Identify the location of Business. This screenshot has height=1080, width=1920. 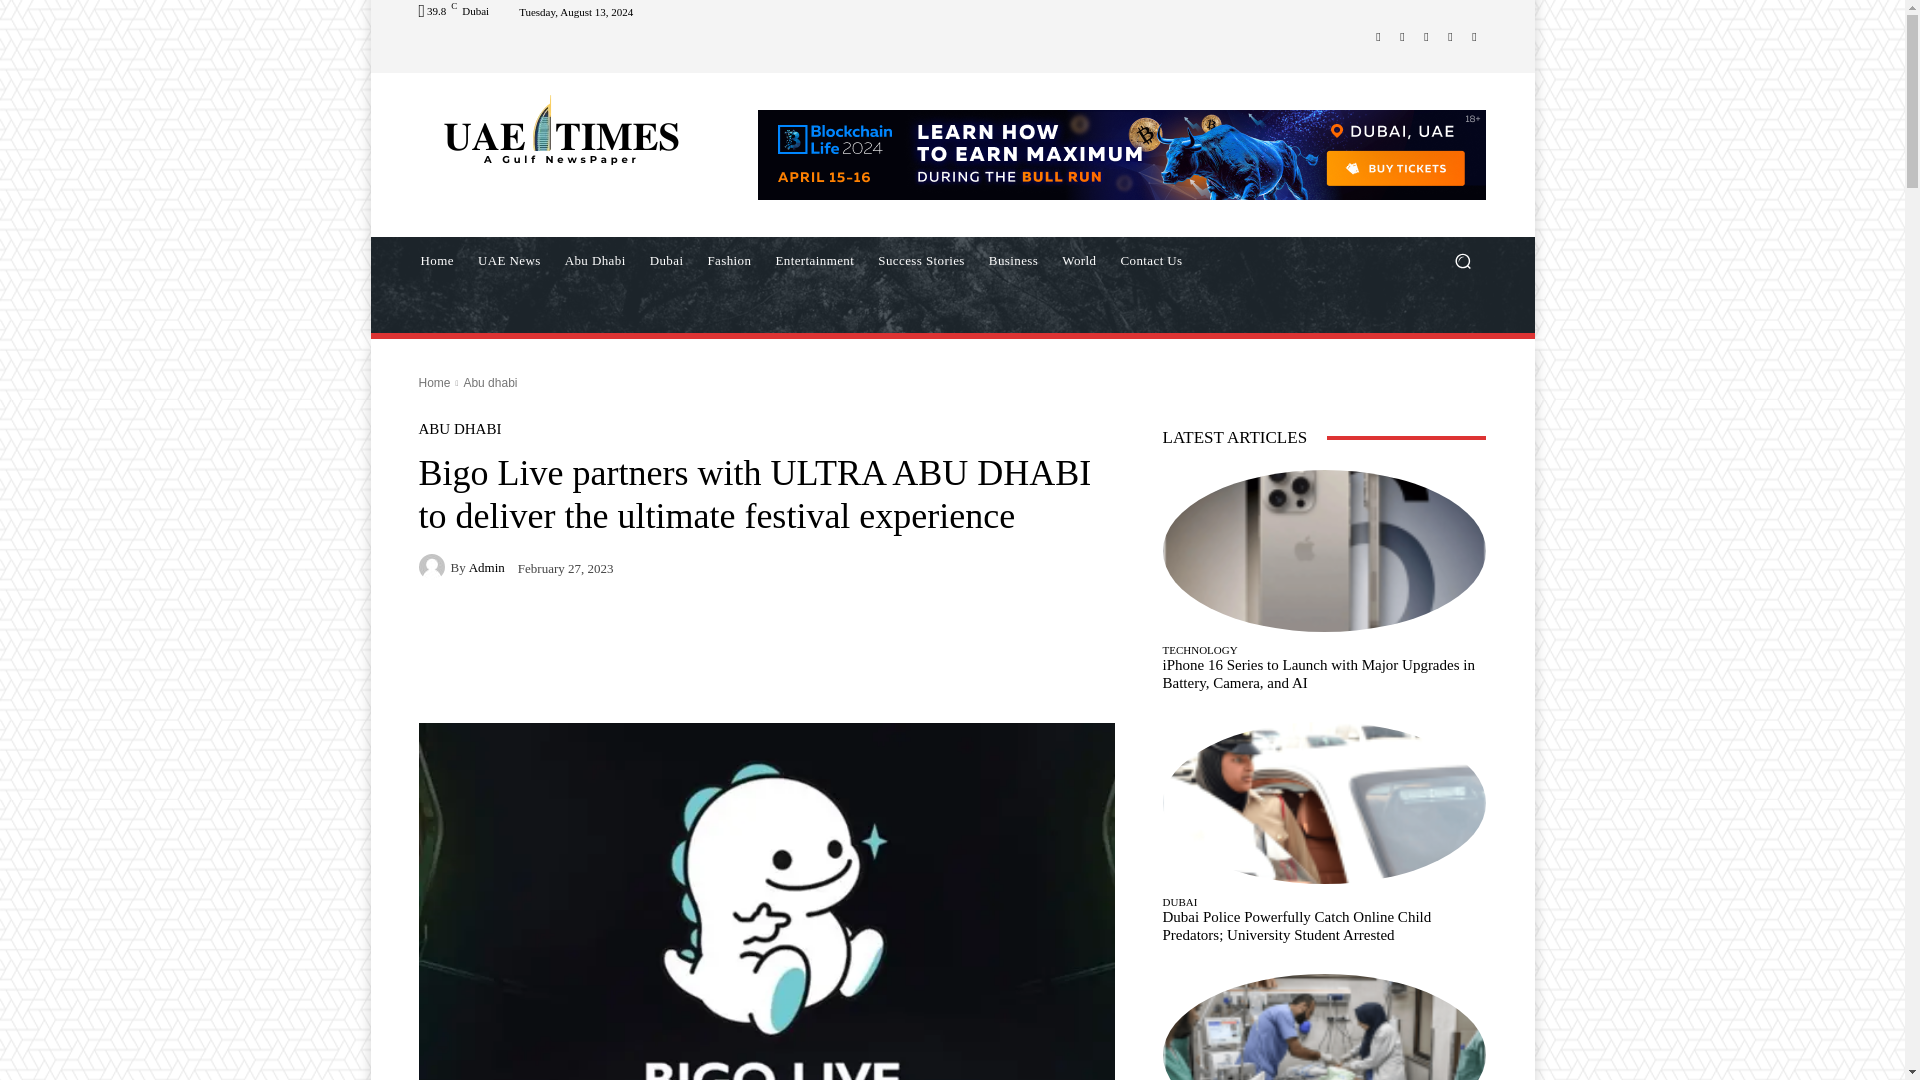
(1014, 260).